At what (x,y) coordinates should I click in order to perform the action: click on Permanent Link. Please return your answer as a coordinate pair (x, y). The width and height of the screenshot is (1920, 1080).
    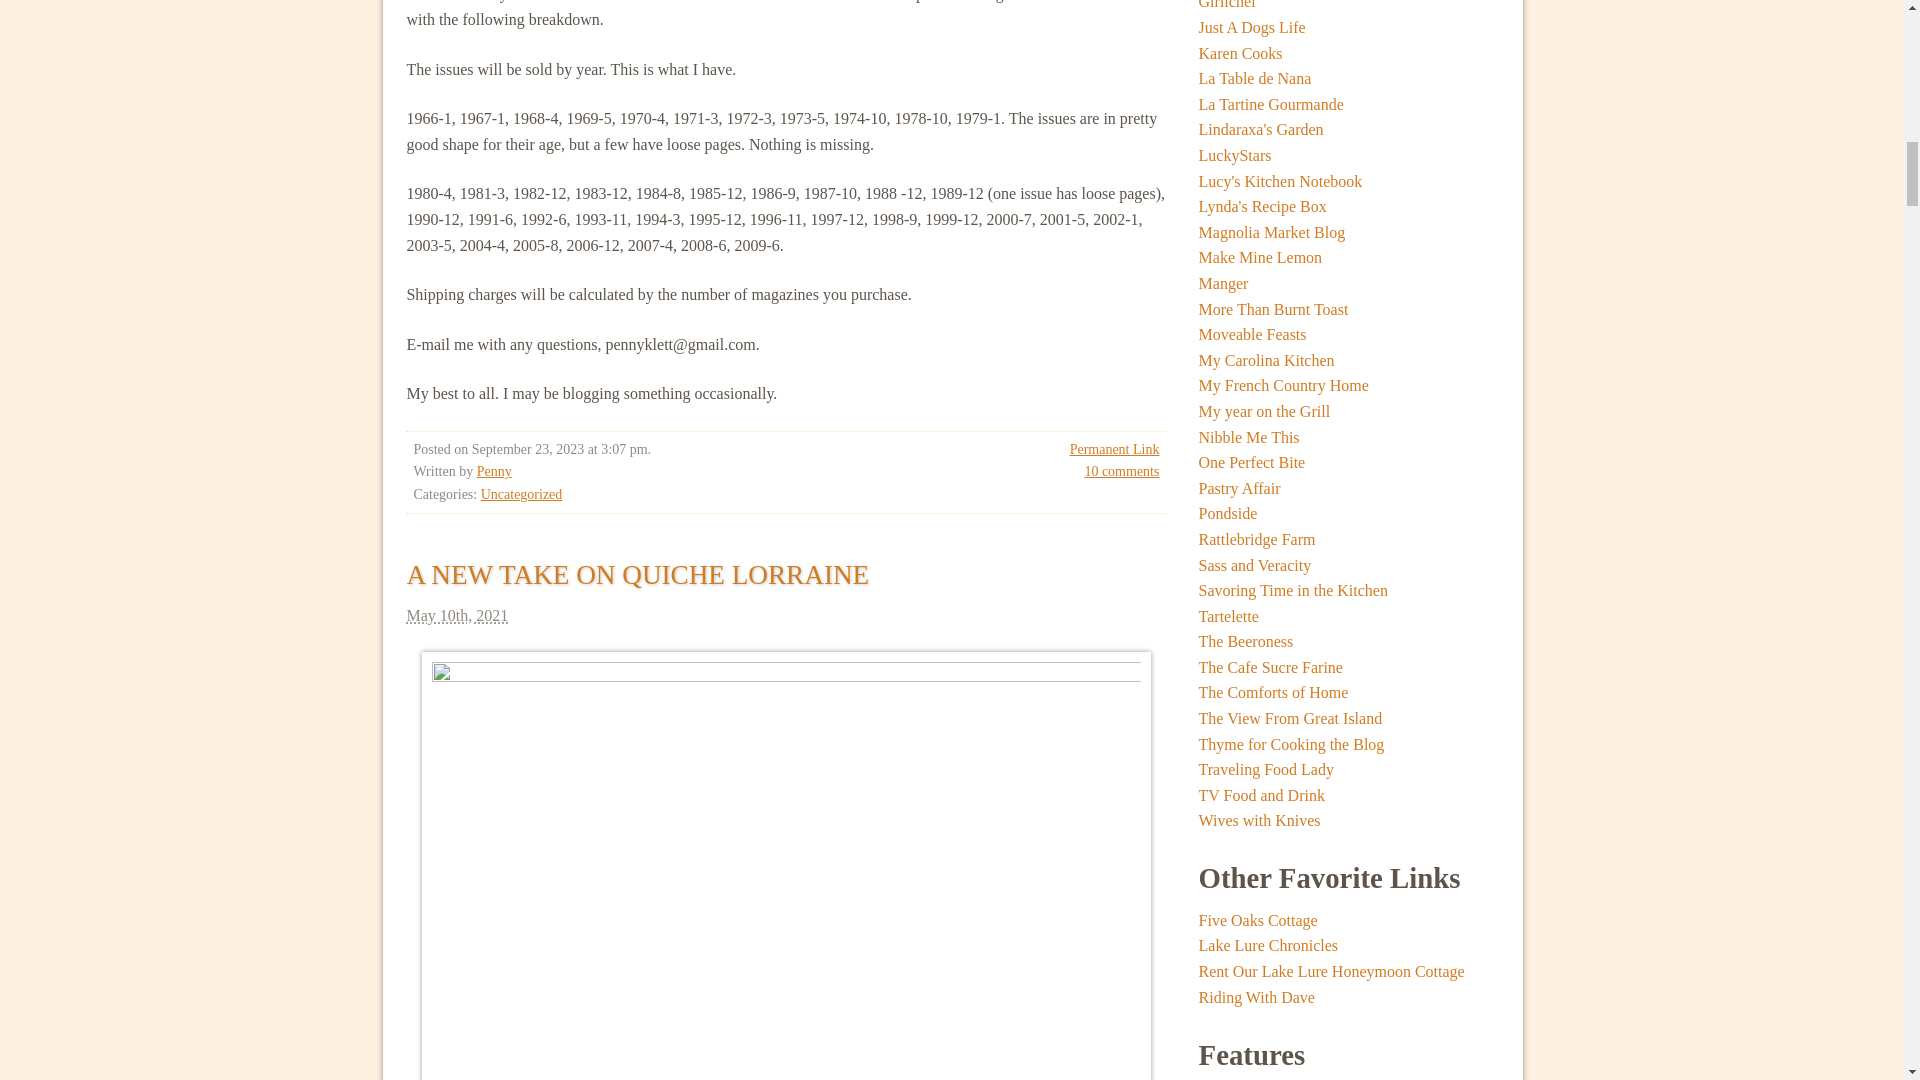
    Looking at the image, I should click on (1114, 448).